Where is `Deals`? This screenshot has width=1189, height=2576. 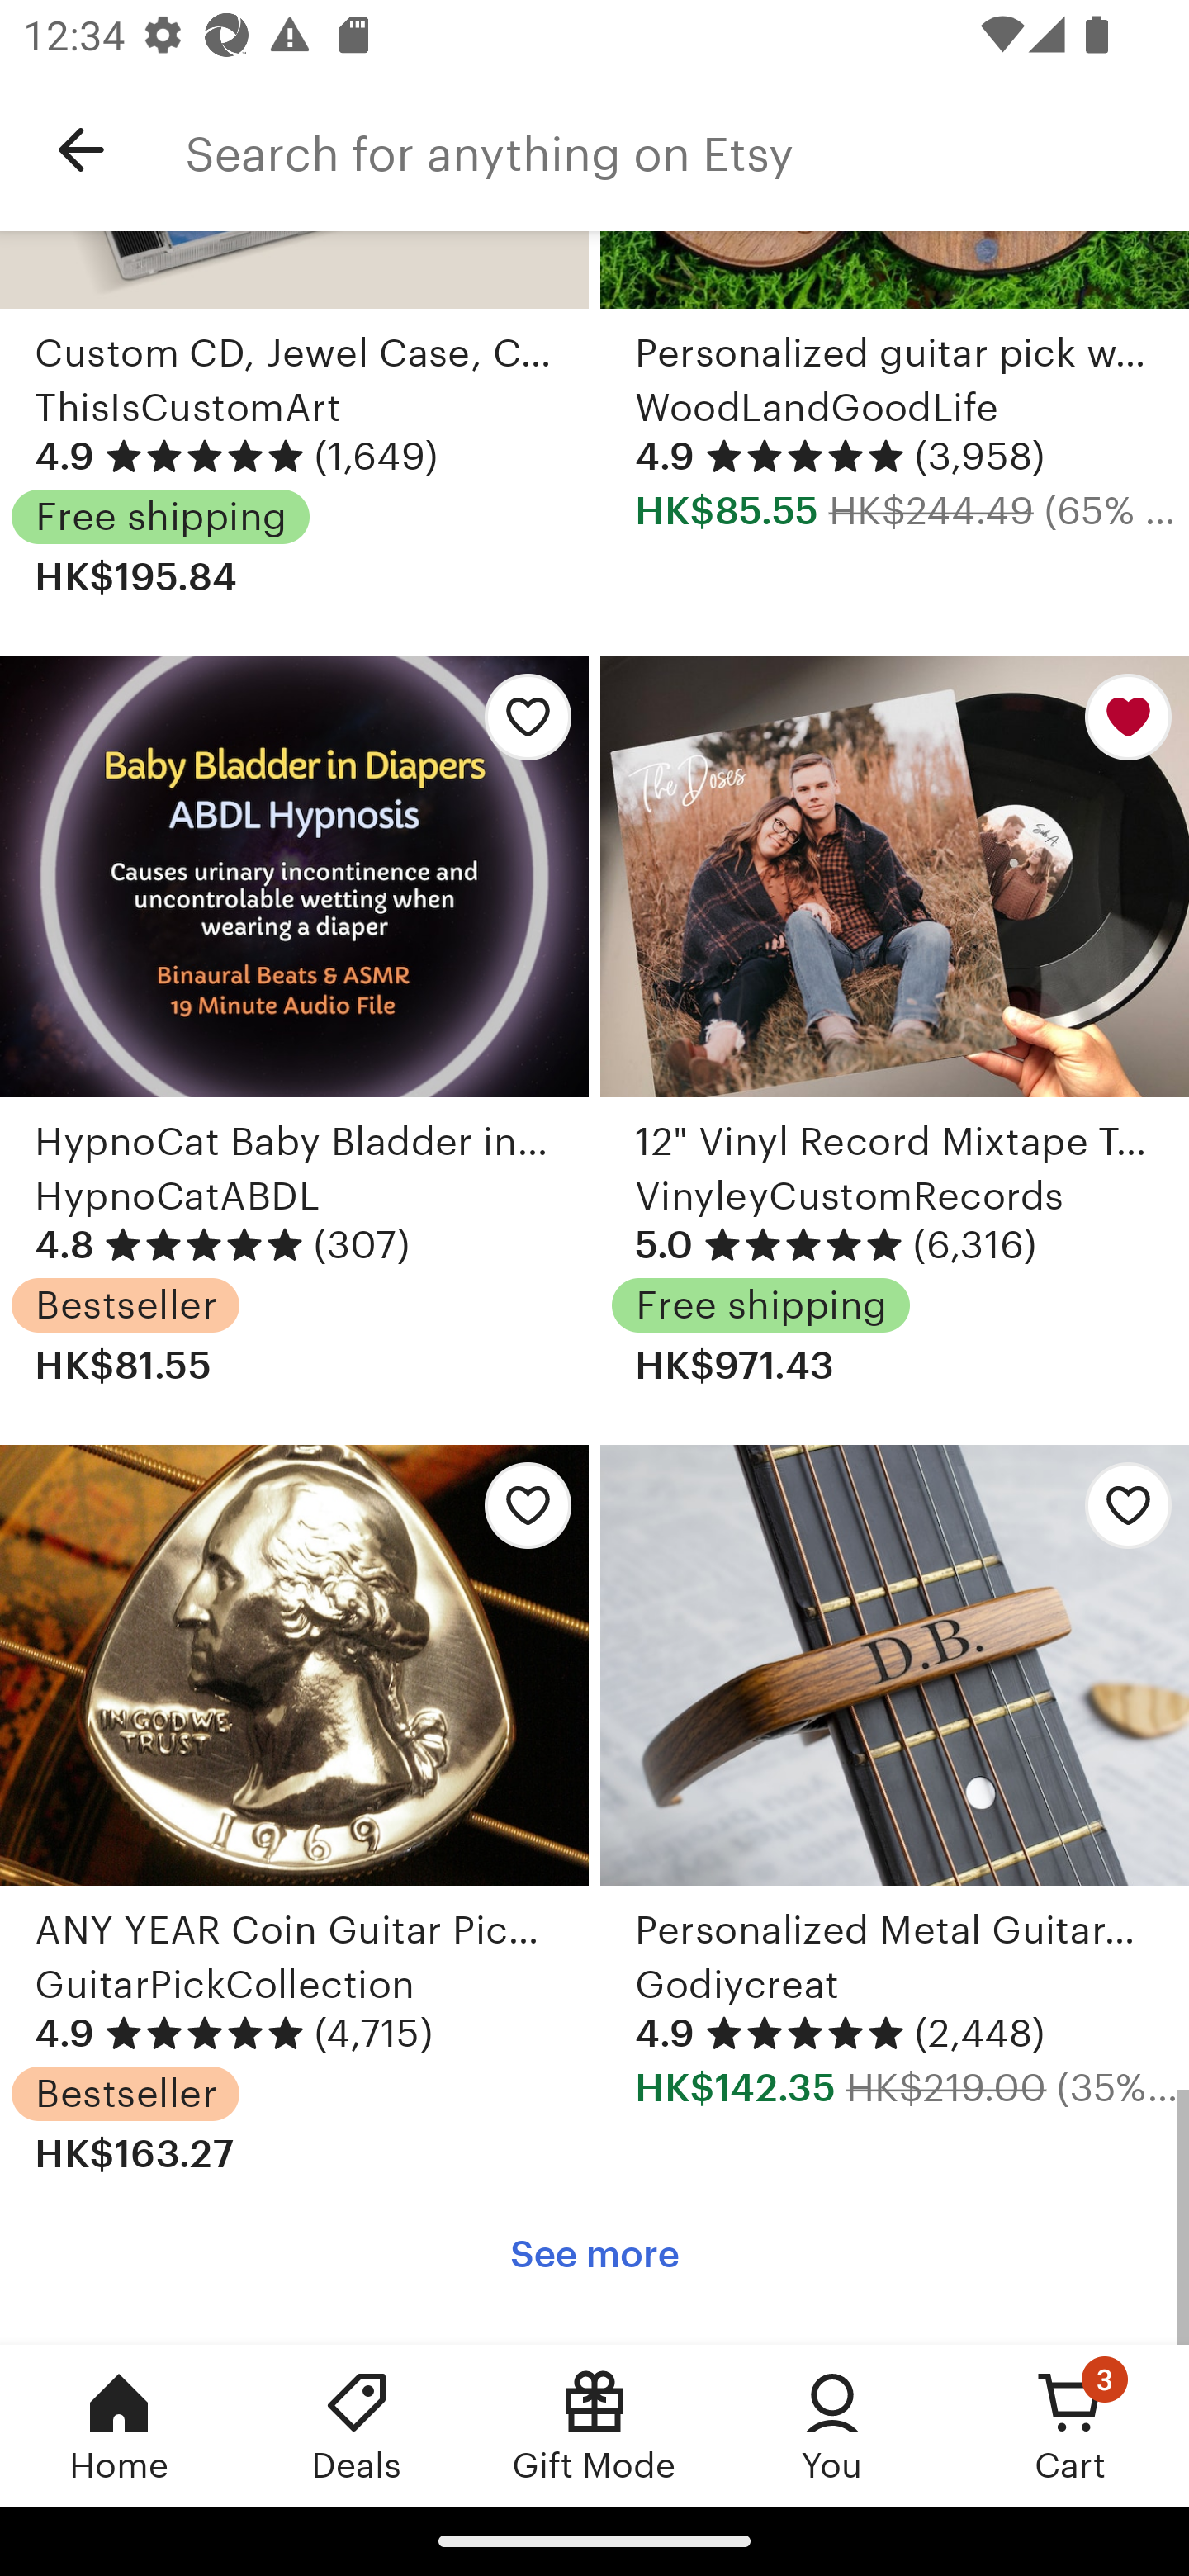
Deals is located at coordinates (357, 2425).